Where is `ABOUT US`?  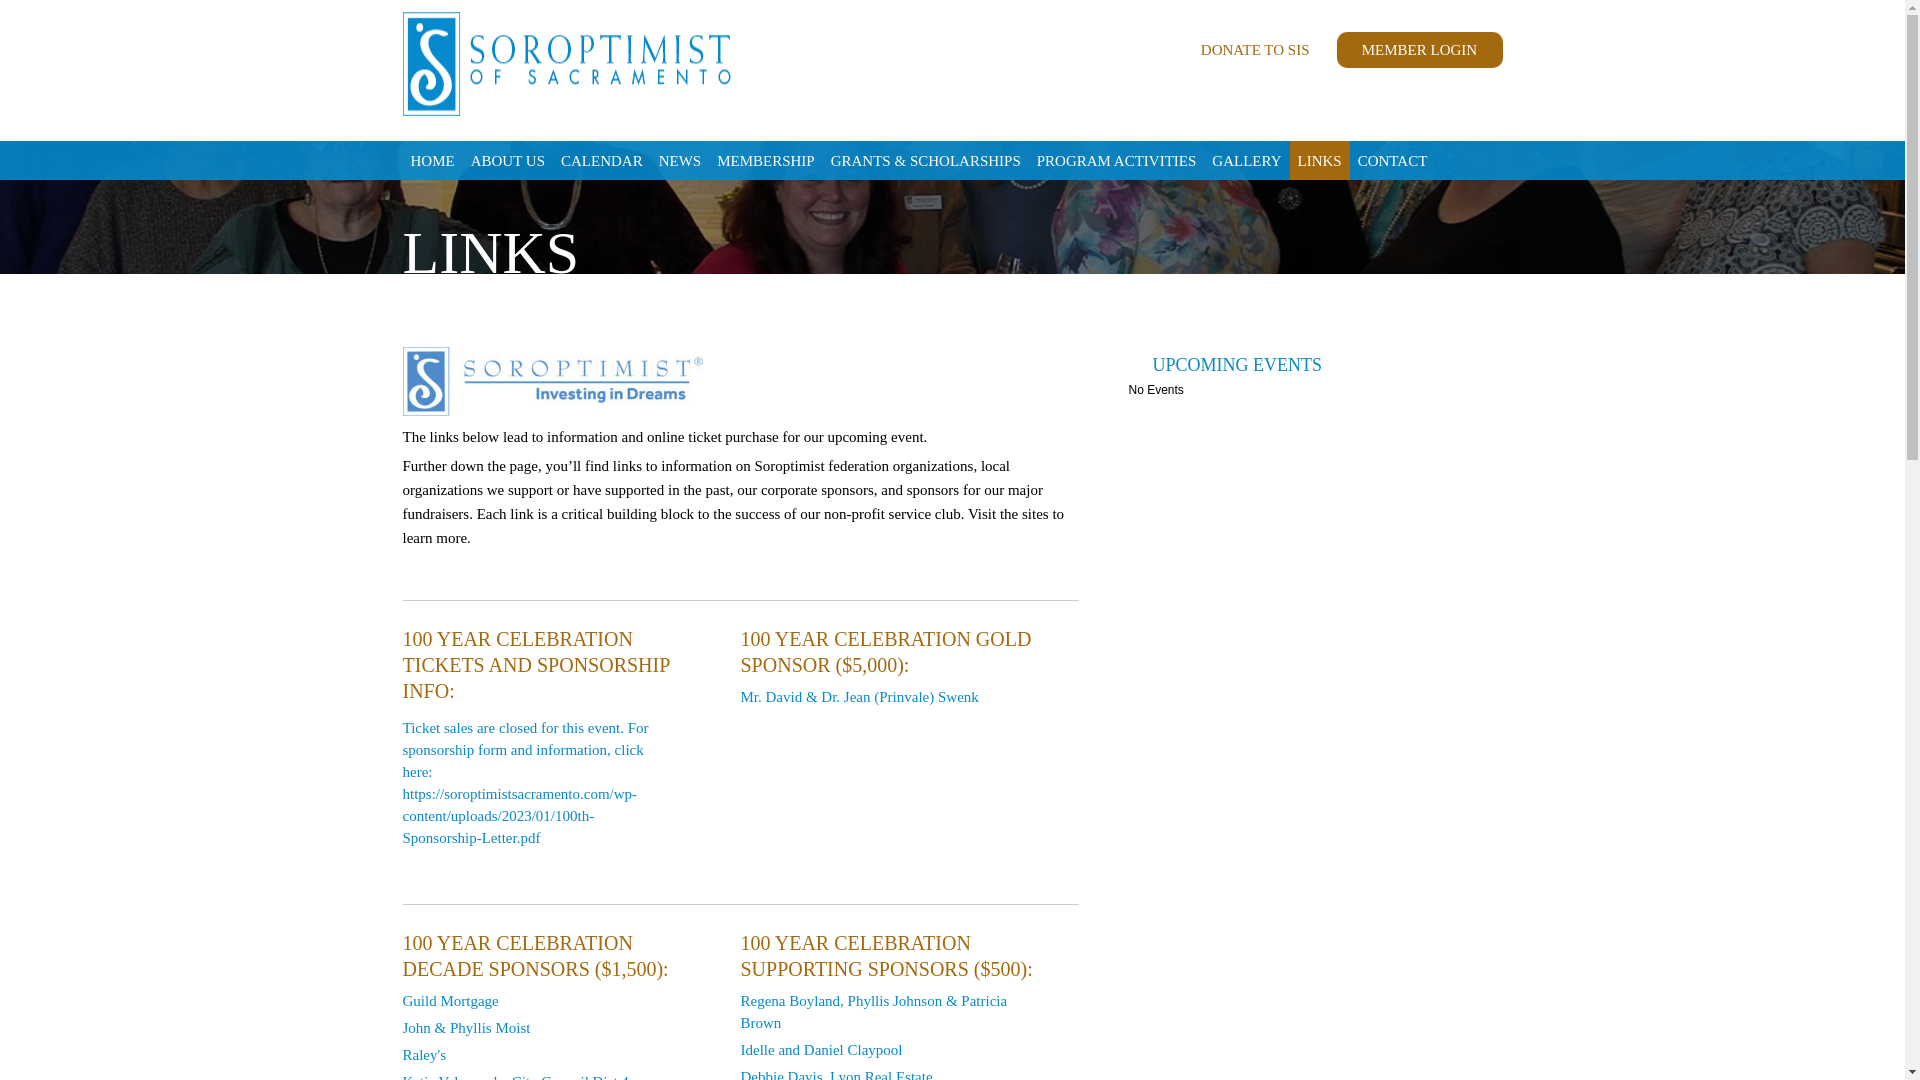
ABOUT US is located at coordinates (507, 160).